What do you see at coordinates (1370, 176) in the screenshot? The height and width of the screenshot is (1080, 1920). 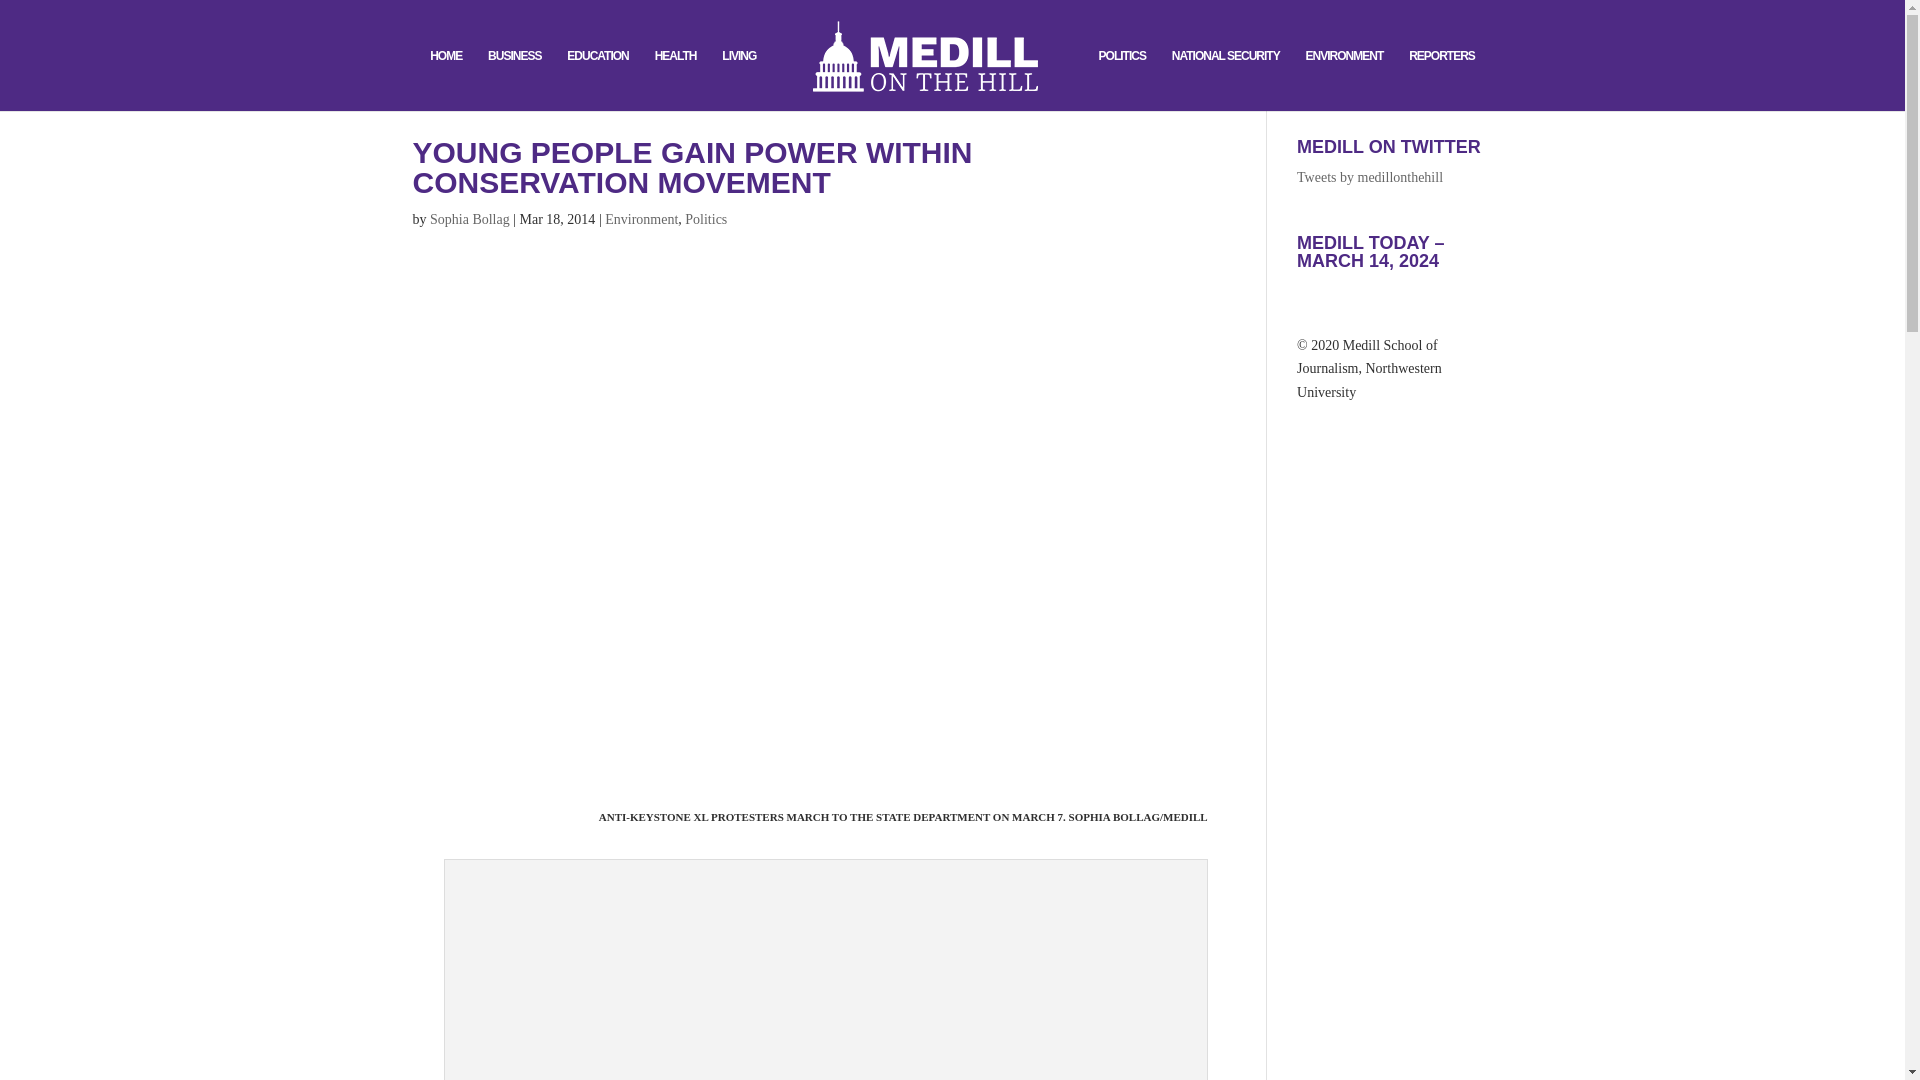 I see `Tweets by medillonthehill` at bounding box center [1370, 176].